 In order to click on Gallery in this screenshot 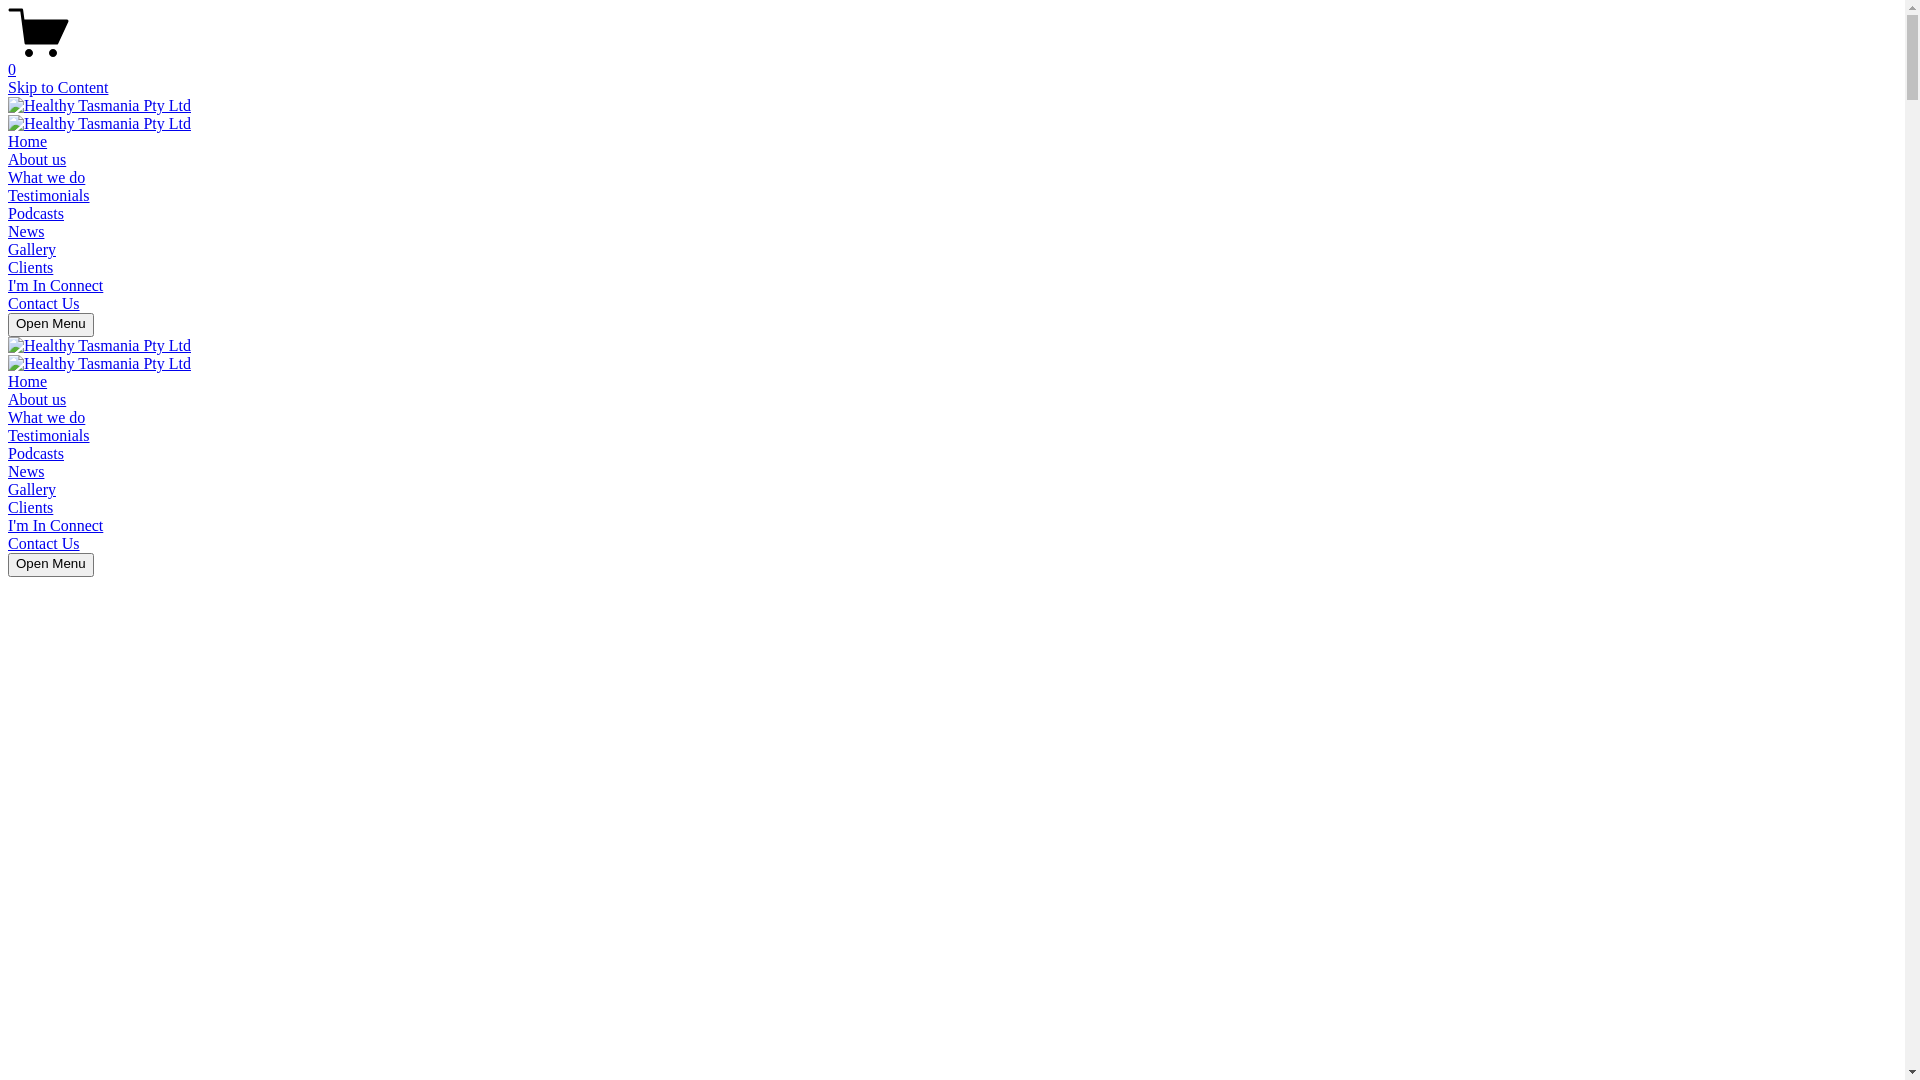, I will do `click(32, 250)`.